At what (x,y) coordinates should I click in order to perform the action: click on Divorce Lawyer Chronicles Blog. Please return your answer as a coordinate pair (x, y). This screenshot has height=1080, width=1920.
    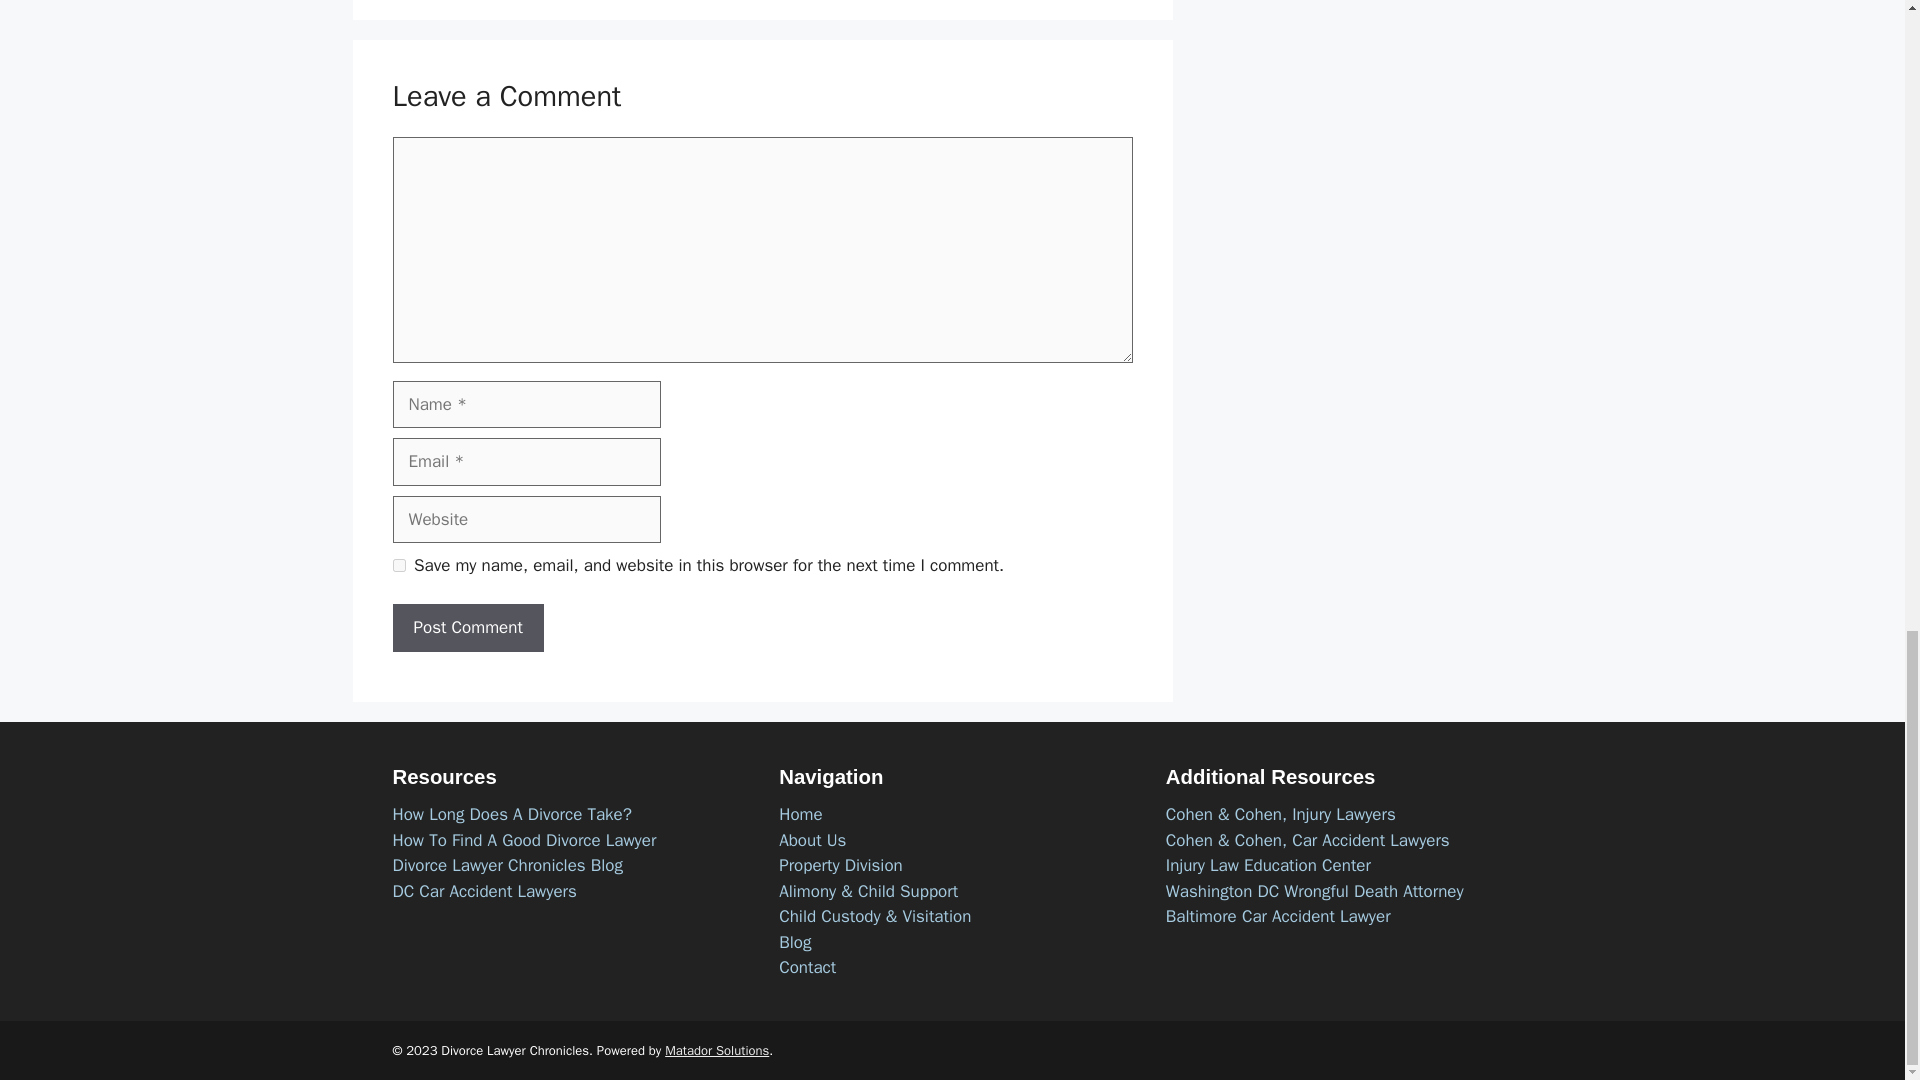
    Looking at the image, I should click on (506, 865).